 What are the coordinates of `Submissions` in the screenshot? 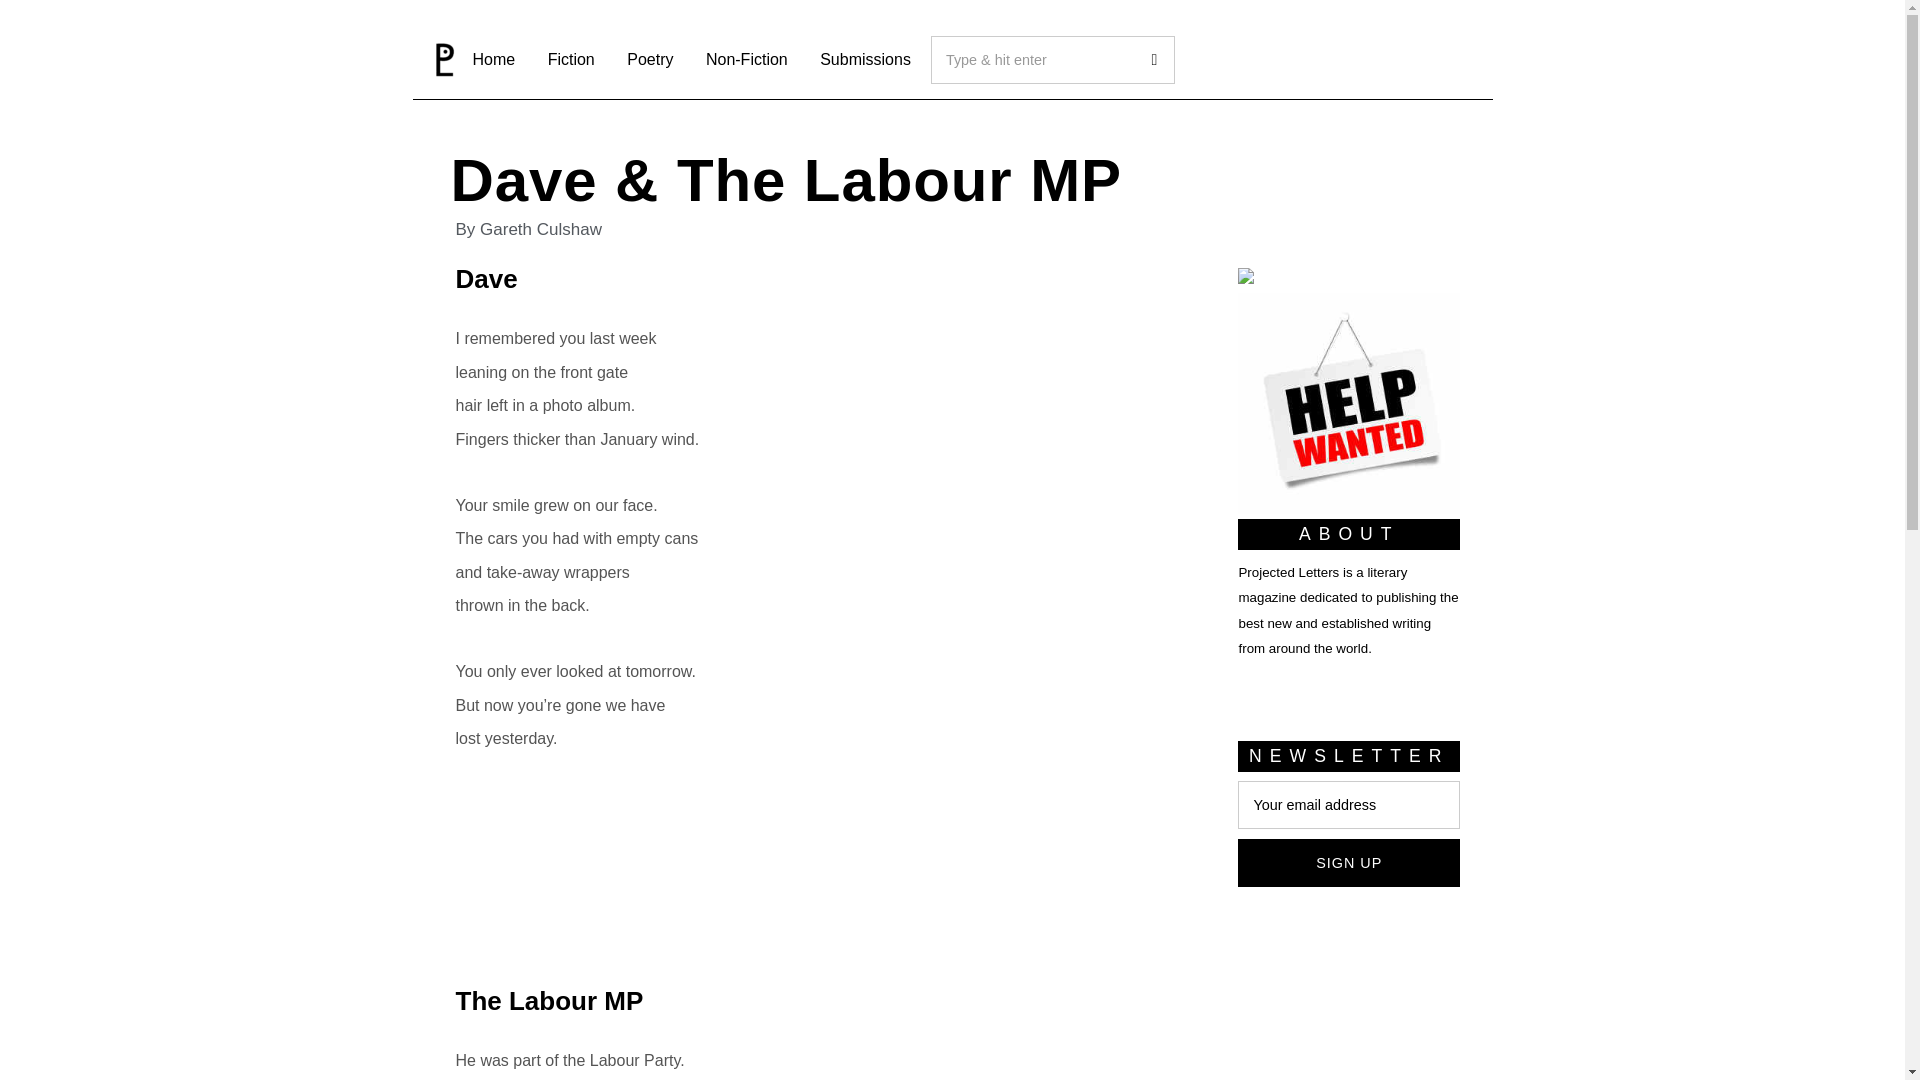 It's located at (866, 59).